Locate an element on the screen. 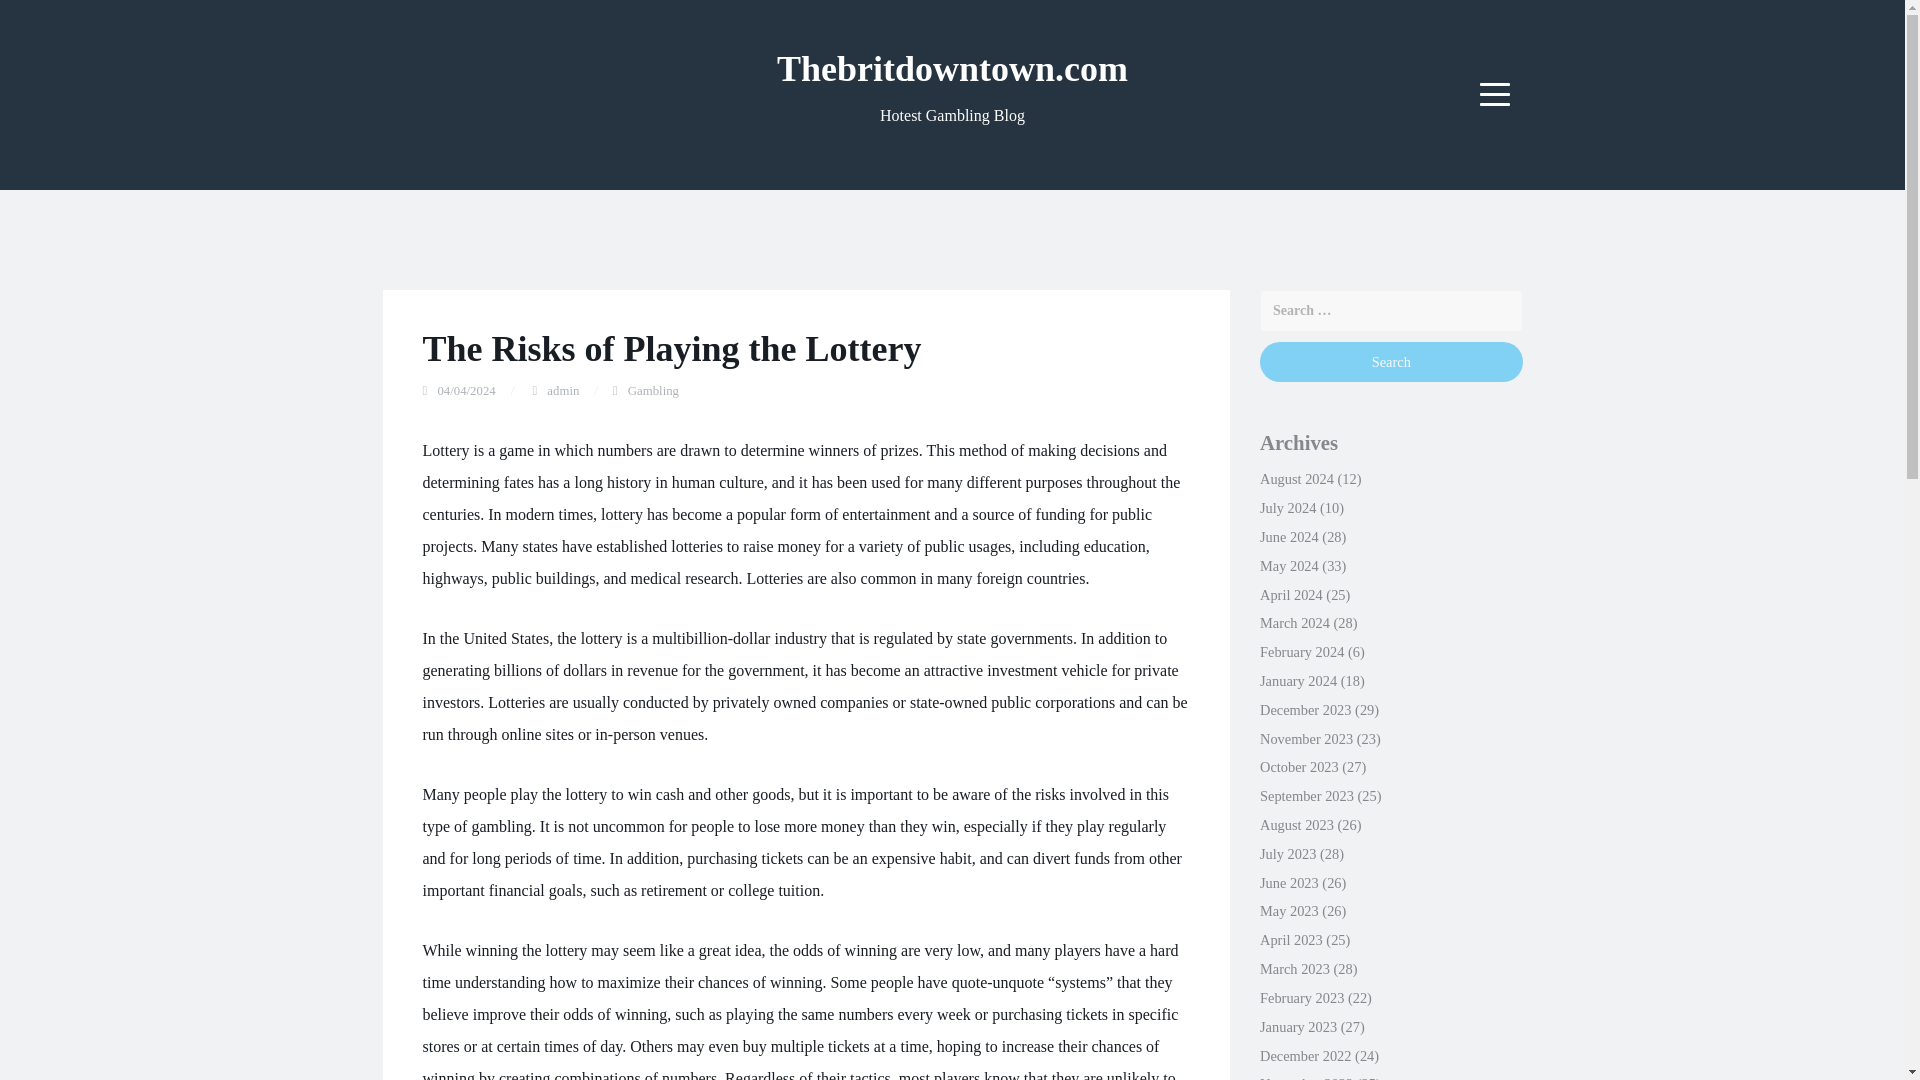 The height and width of the screenshot is (1080, 1920). Search is located at coordinates (1390, 362).